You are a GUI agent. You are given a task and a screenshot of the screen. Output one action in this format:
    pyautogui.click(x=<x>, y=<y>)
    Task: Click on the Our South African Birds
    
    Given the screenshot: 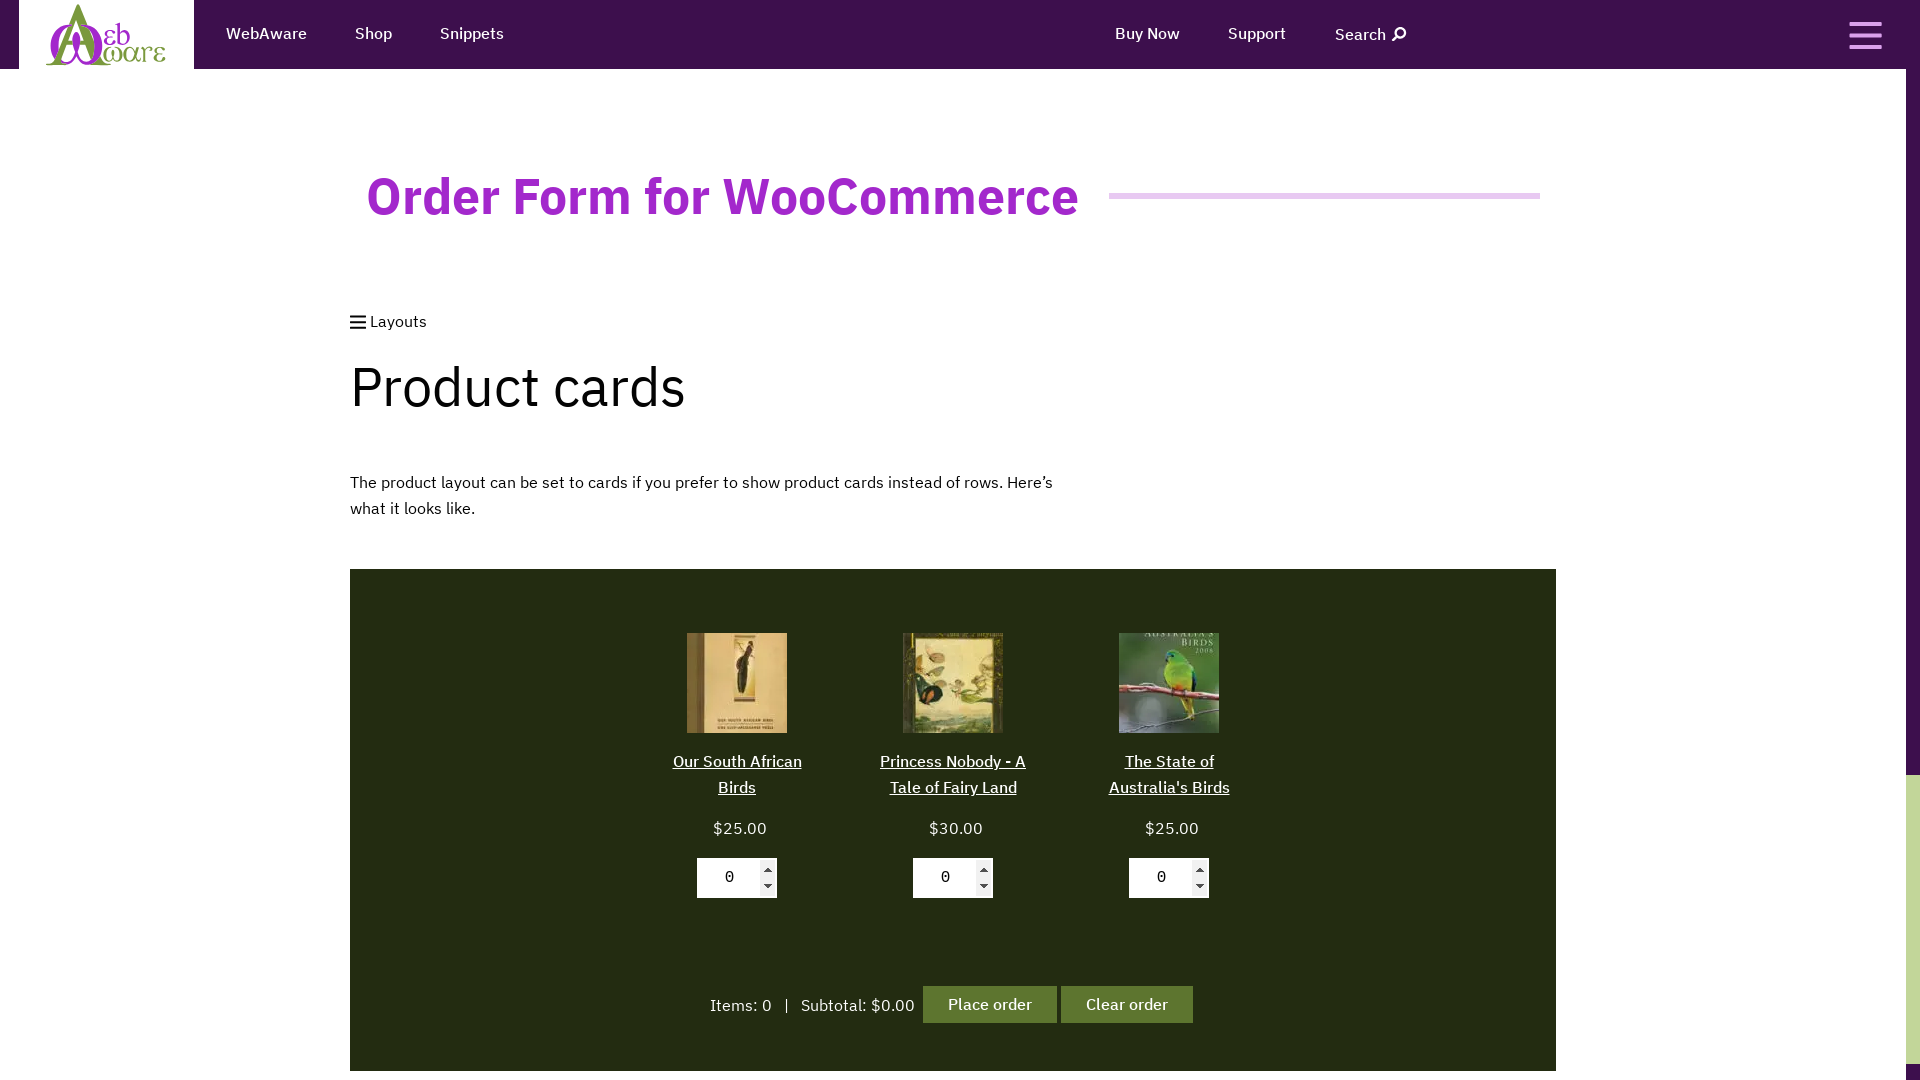 What is the action you would take?
    pyautogui.click(x=737, y=774)
    